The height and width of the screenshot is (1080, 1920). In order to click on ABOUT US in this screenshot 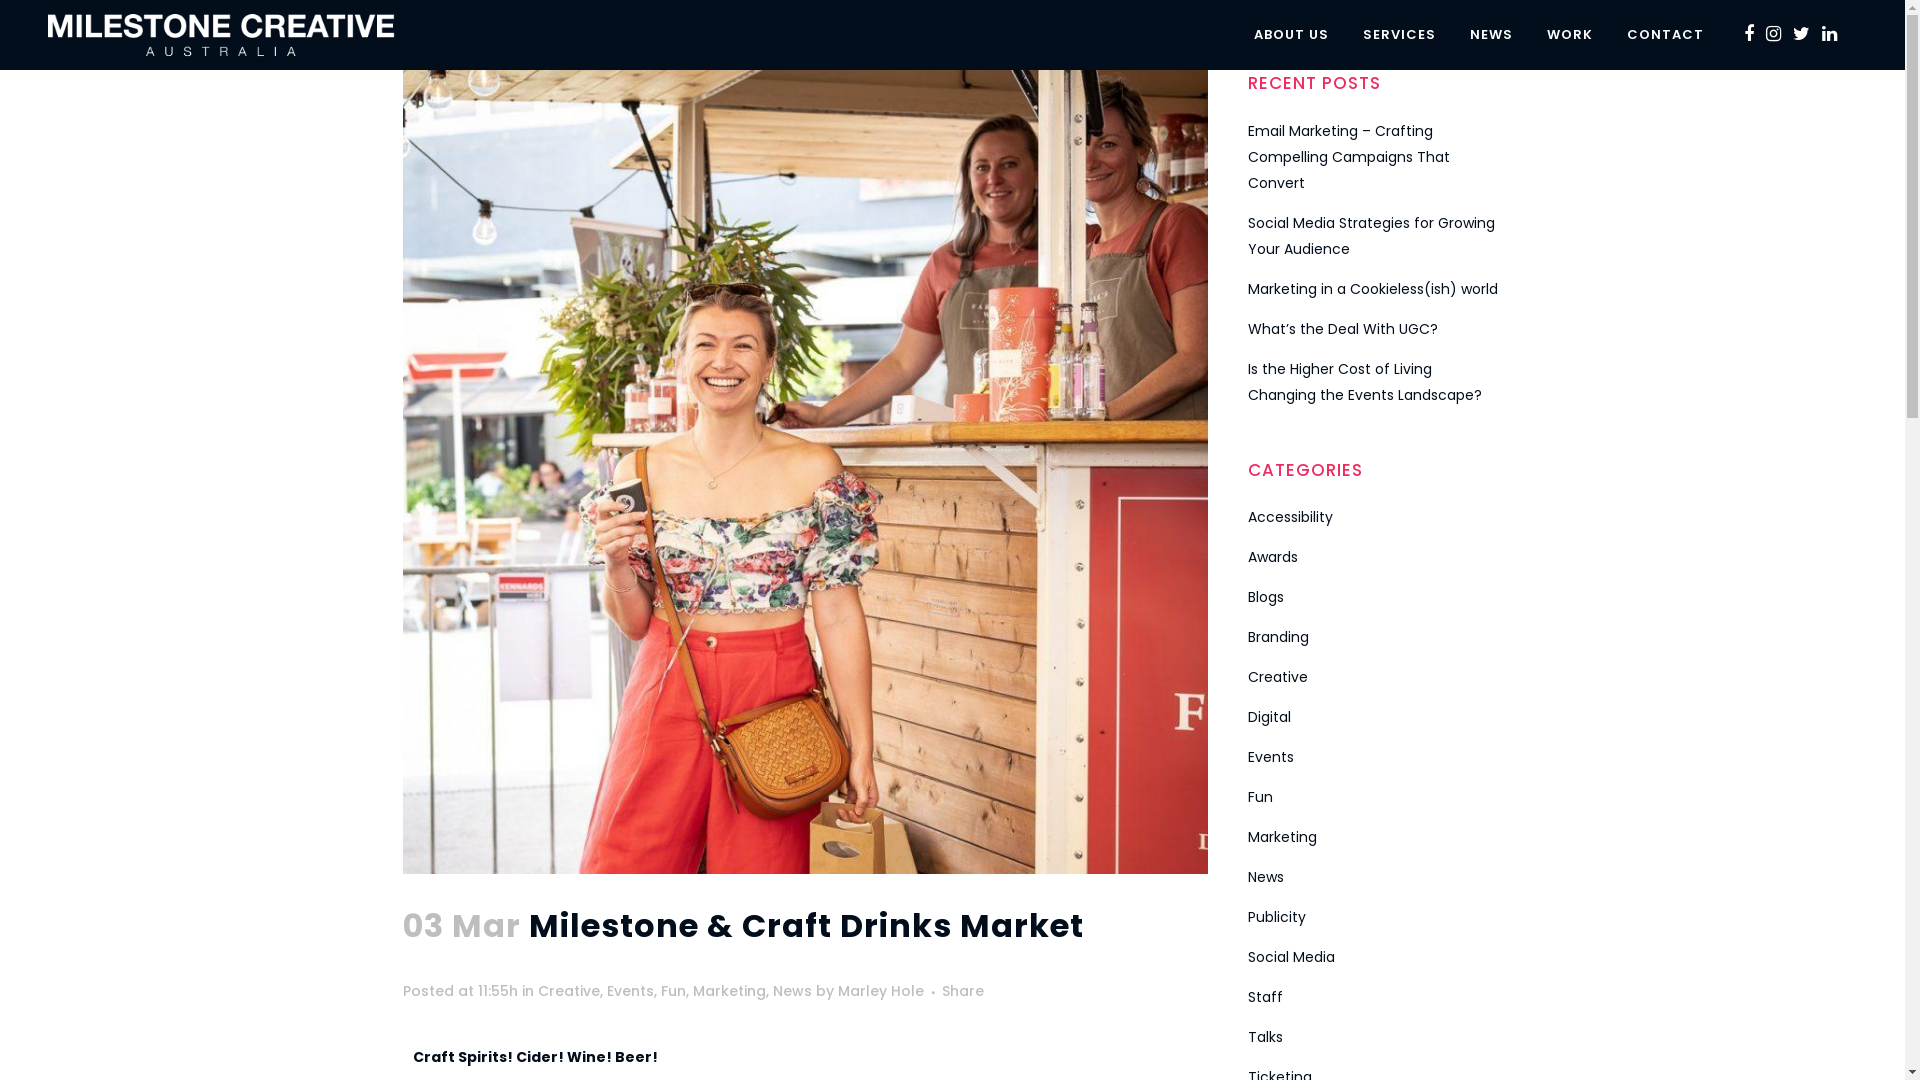, I will do `click(1292, 35)`.